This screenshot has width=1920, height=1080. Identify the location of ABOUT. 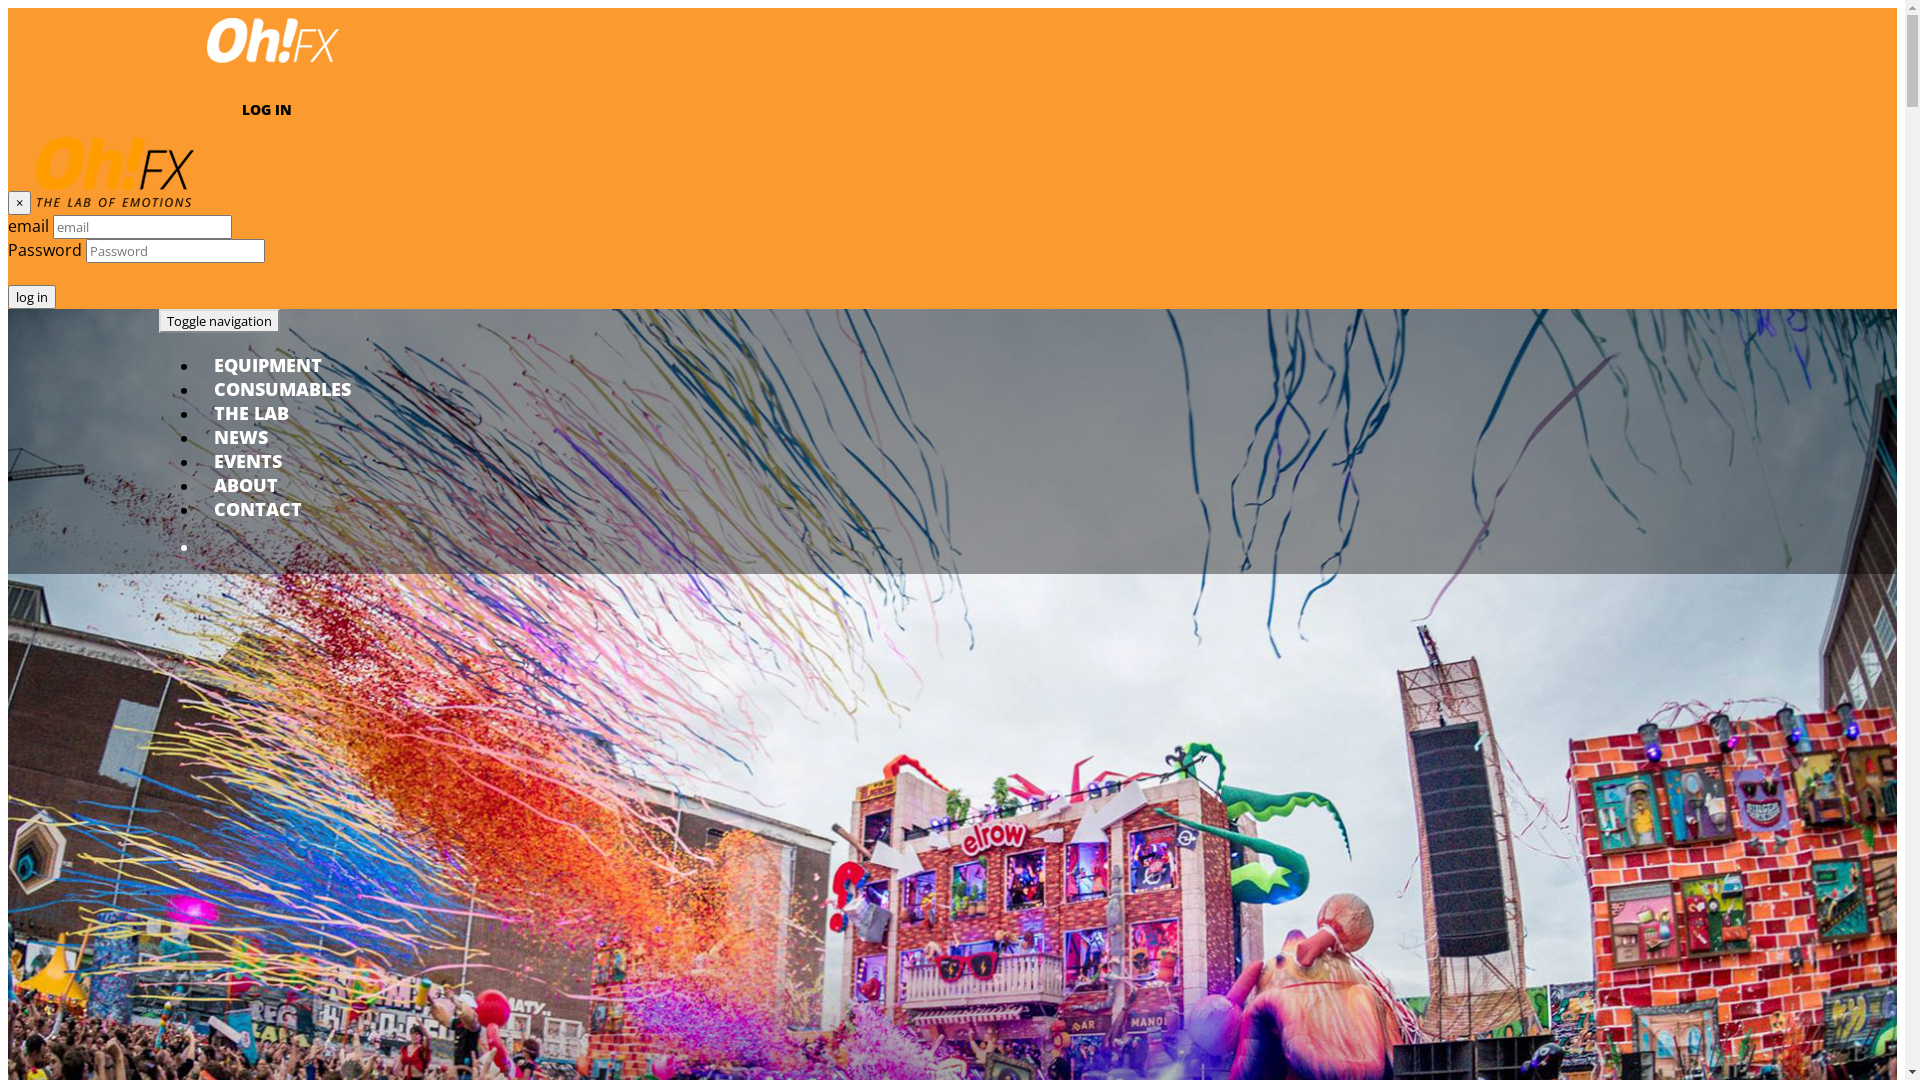
(246, 485).